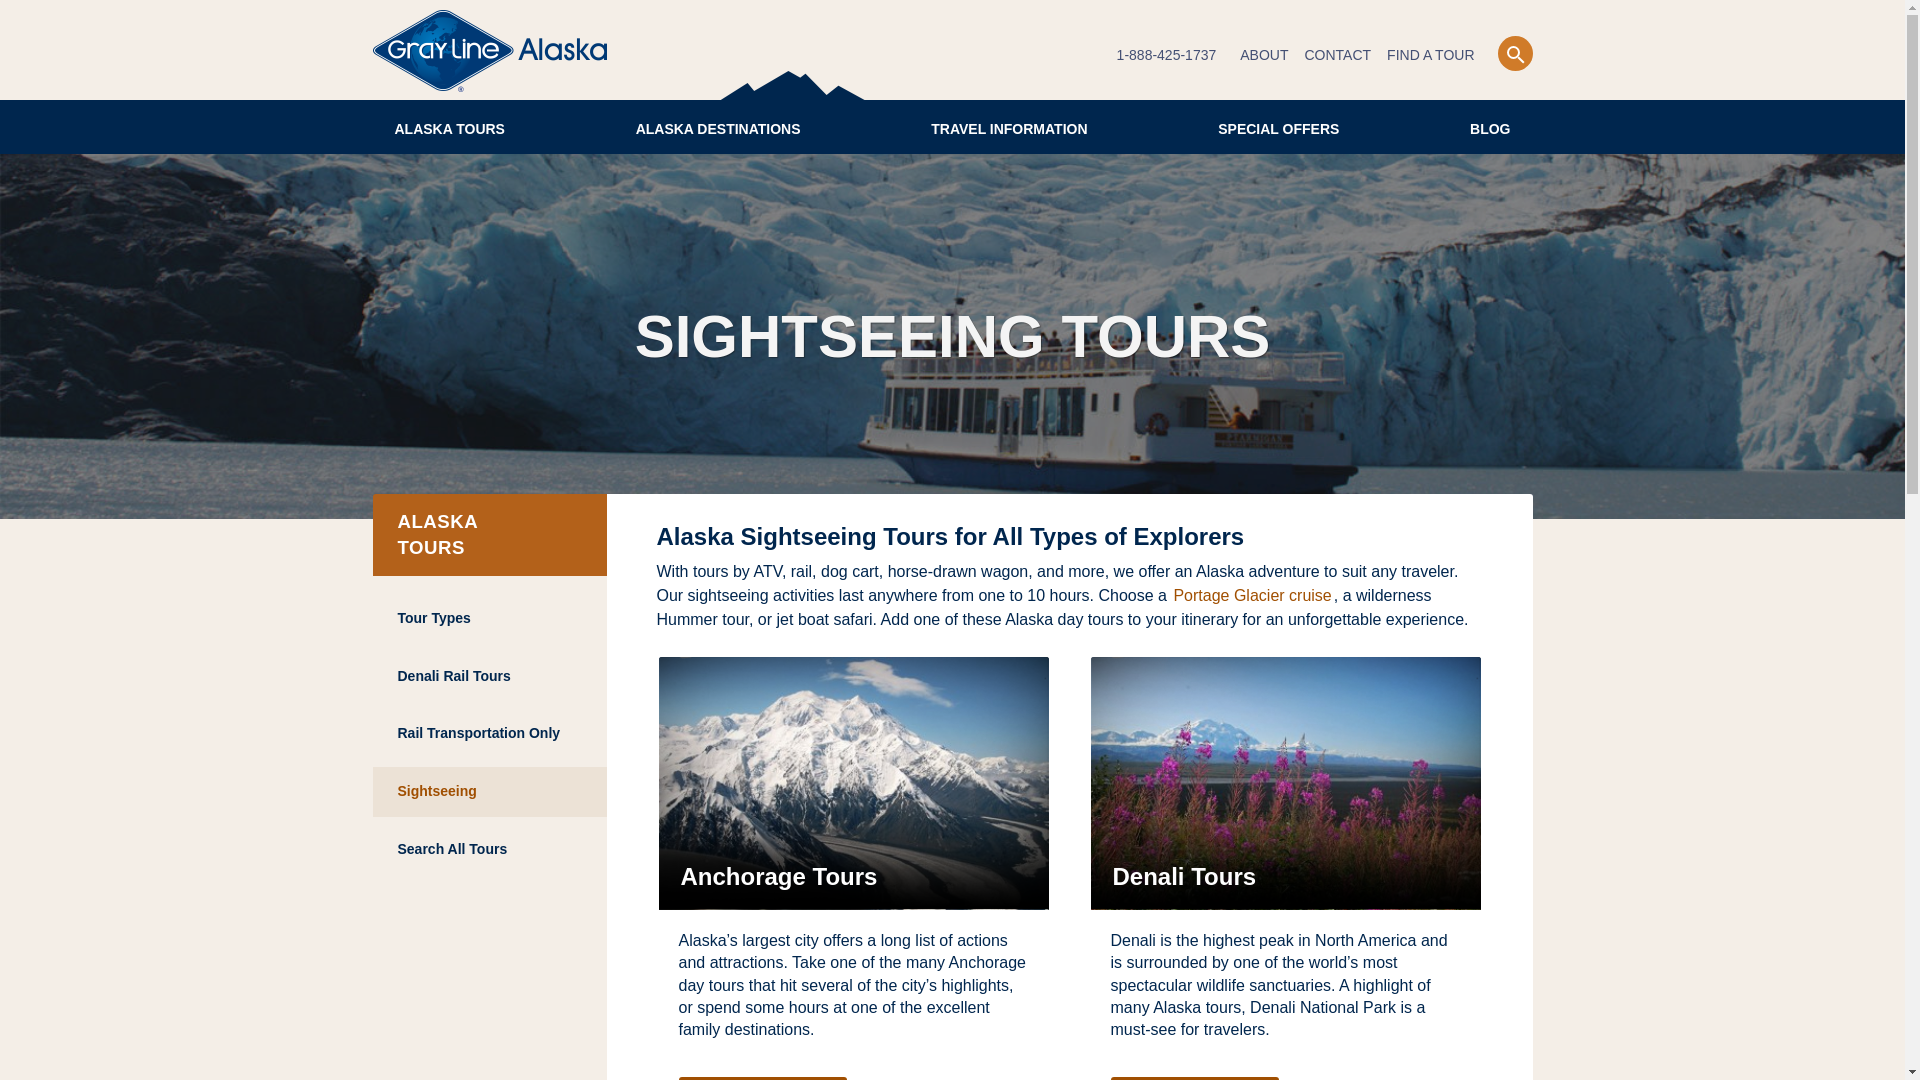  What do you see at coordinates (489, 734) in the screenshot?
I see `Rail Transportation Only` at bounding box center [489, 734].